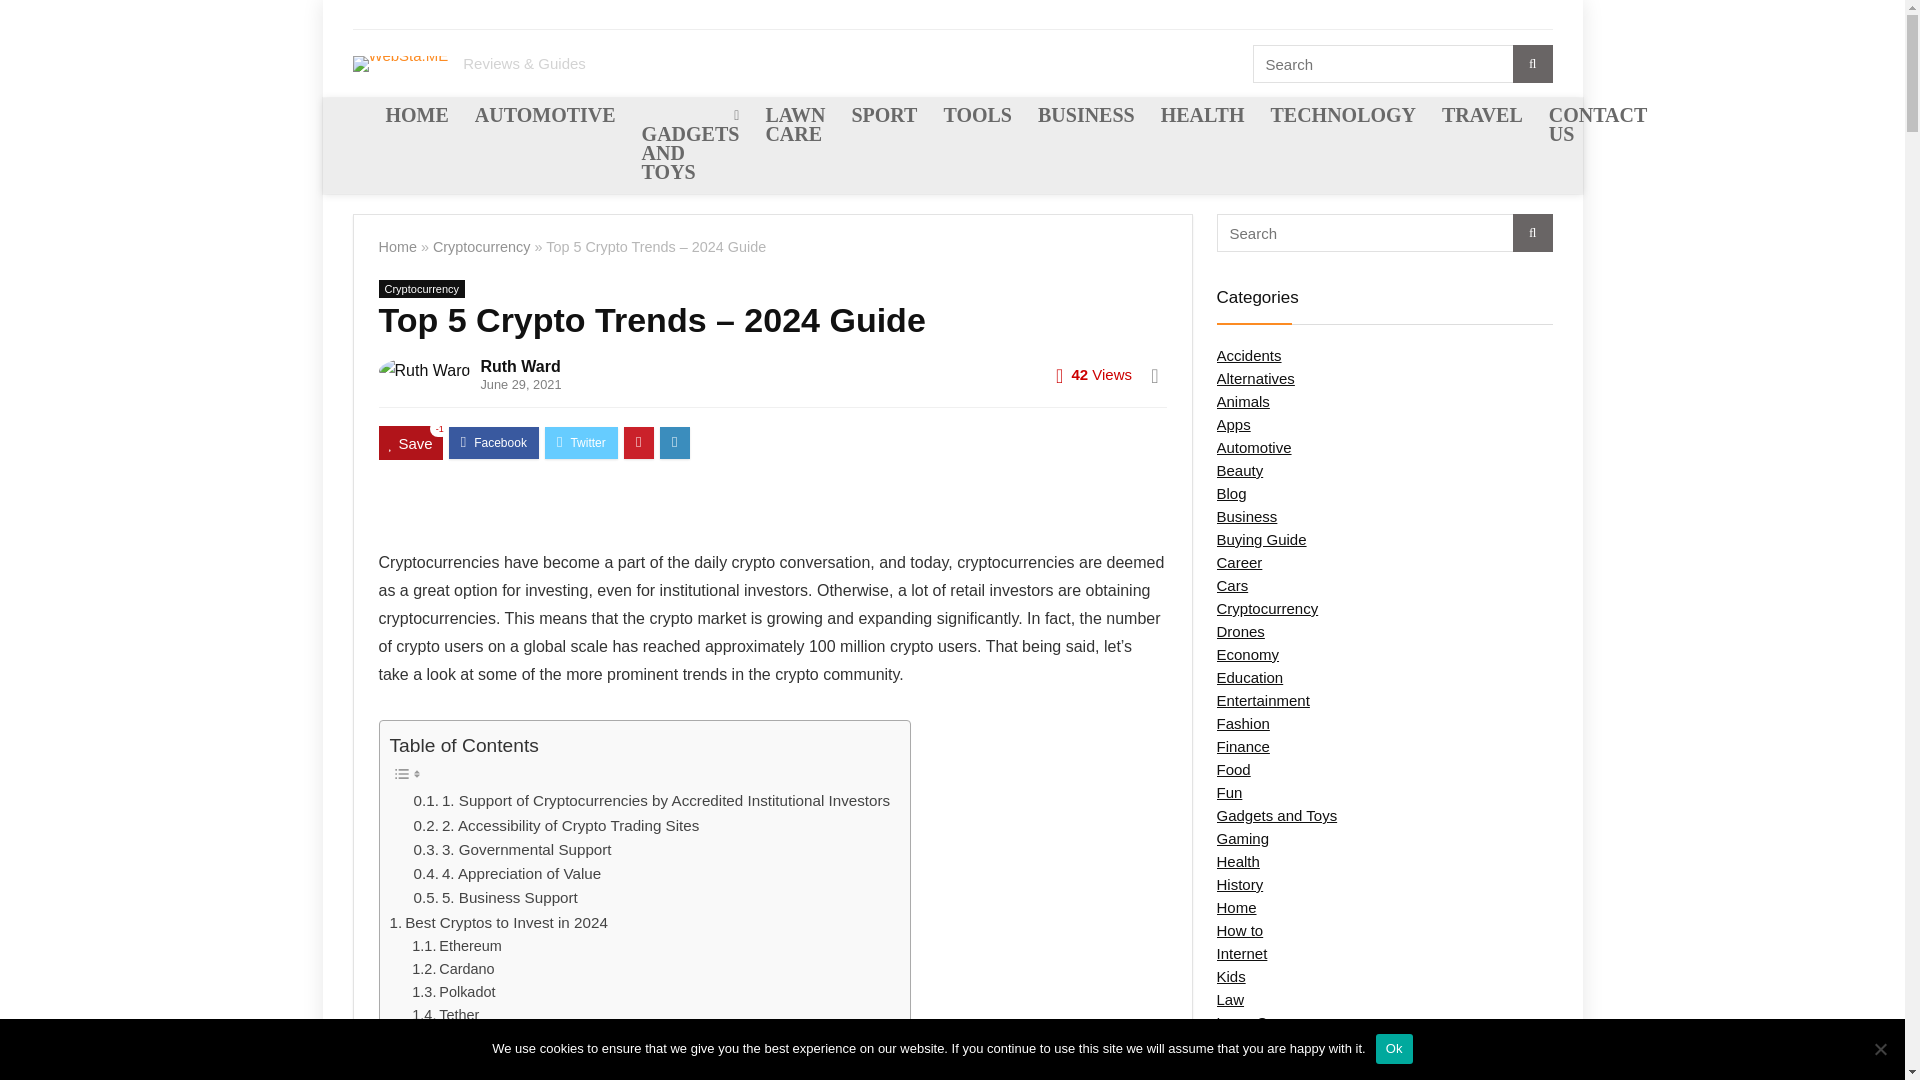 Image resolution: width=1920 pixels, height=1080 pixels. I want to click on Cryptocurrency, so click(482, 246).